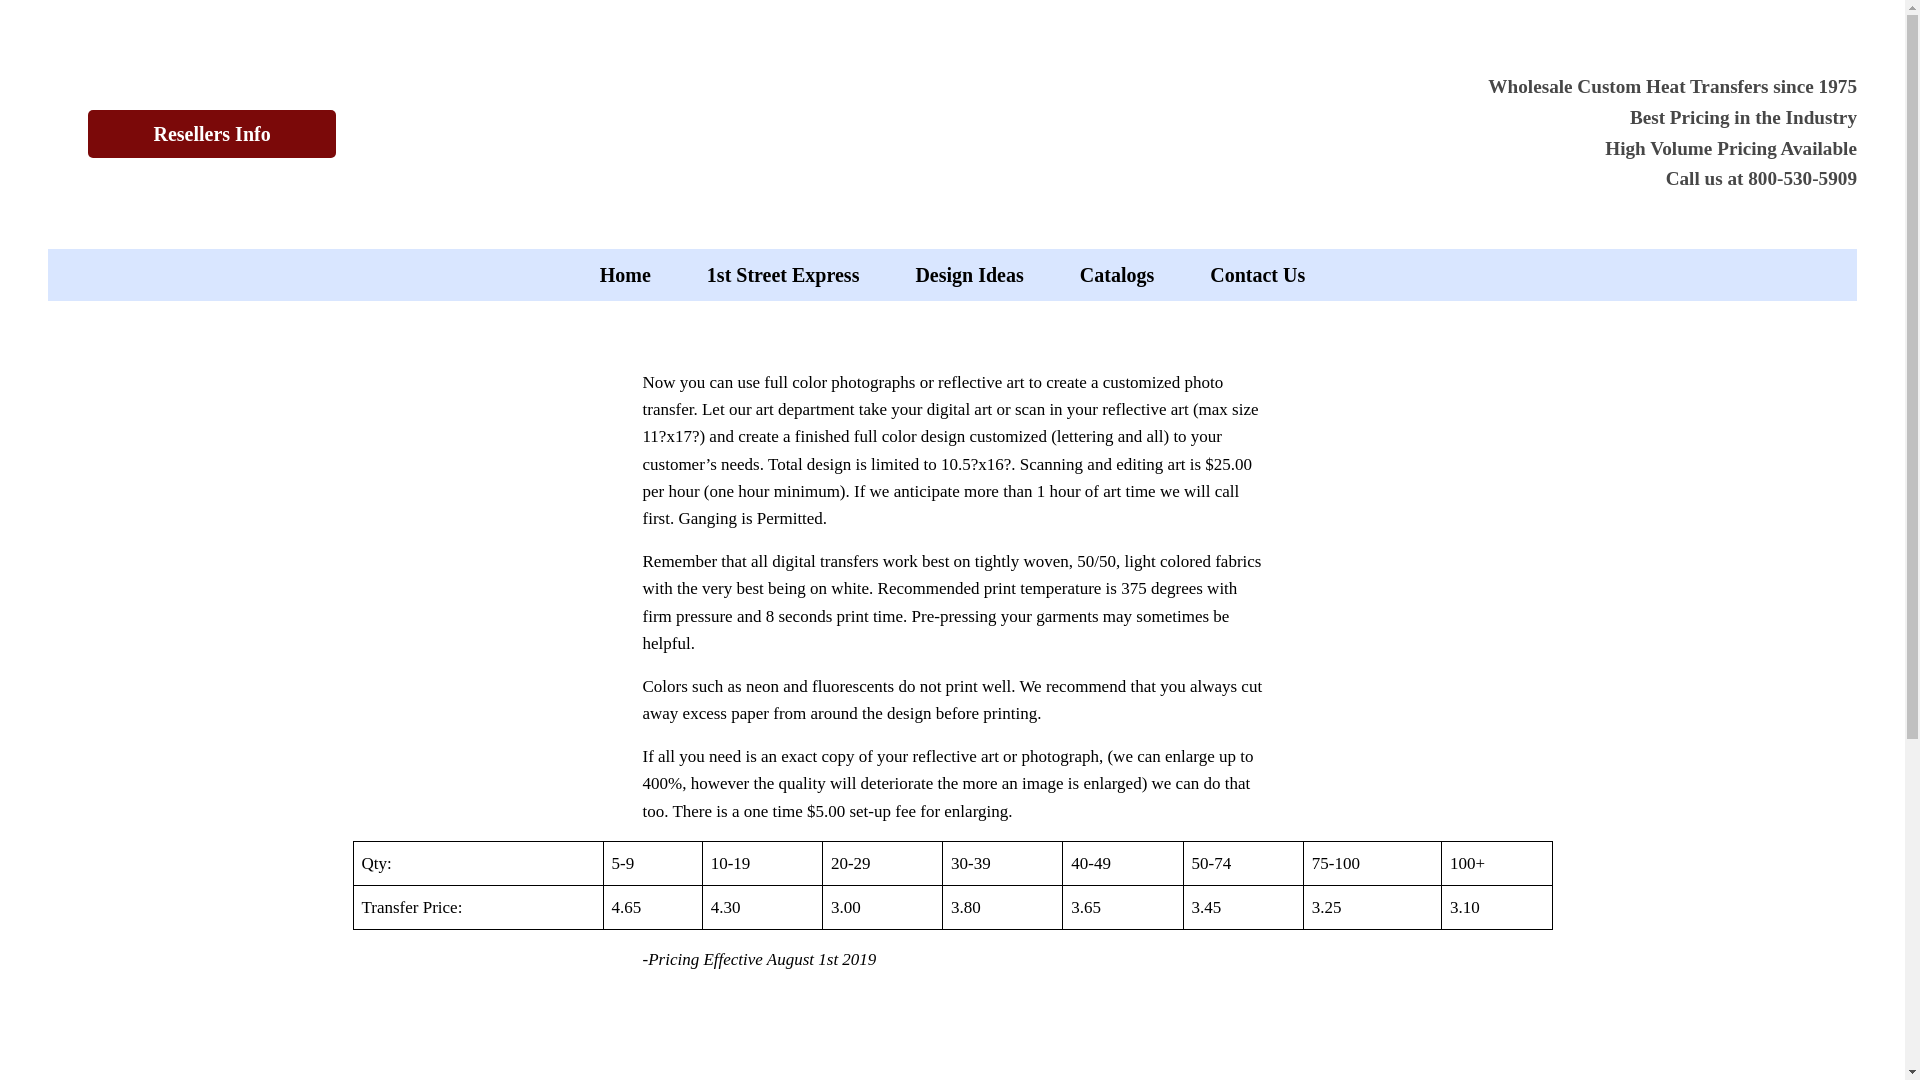 The height and width of the screenshot is (1080, 1920). What do you see at coordinates (968, 275) in the screenshot?
I see `Design Ideas` at bounding box center [968, 275].